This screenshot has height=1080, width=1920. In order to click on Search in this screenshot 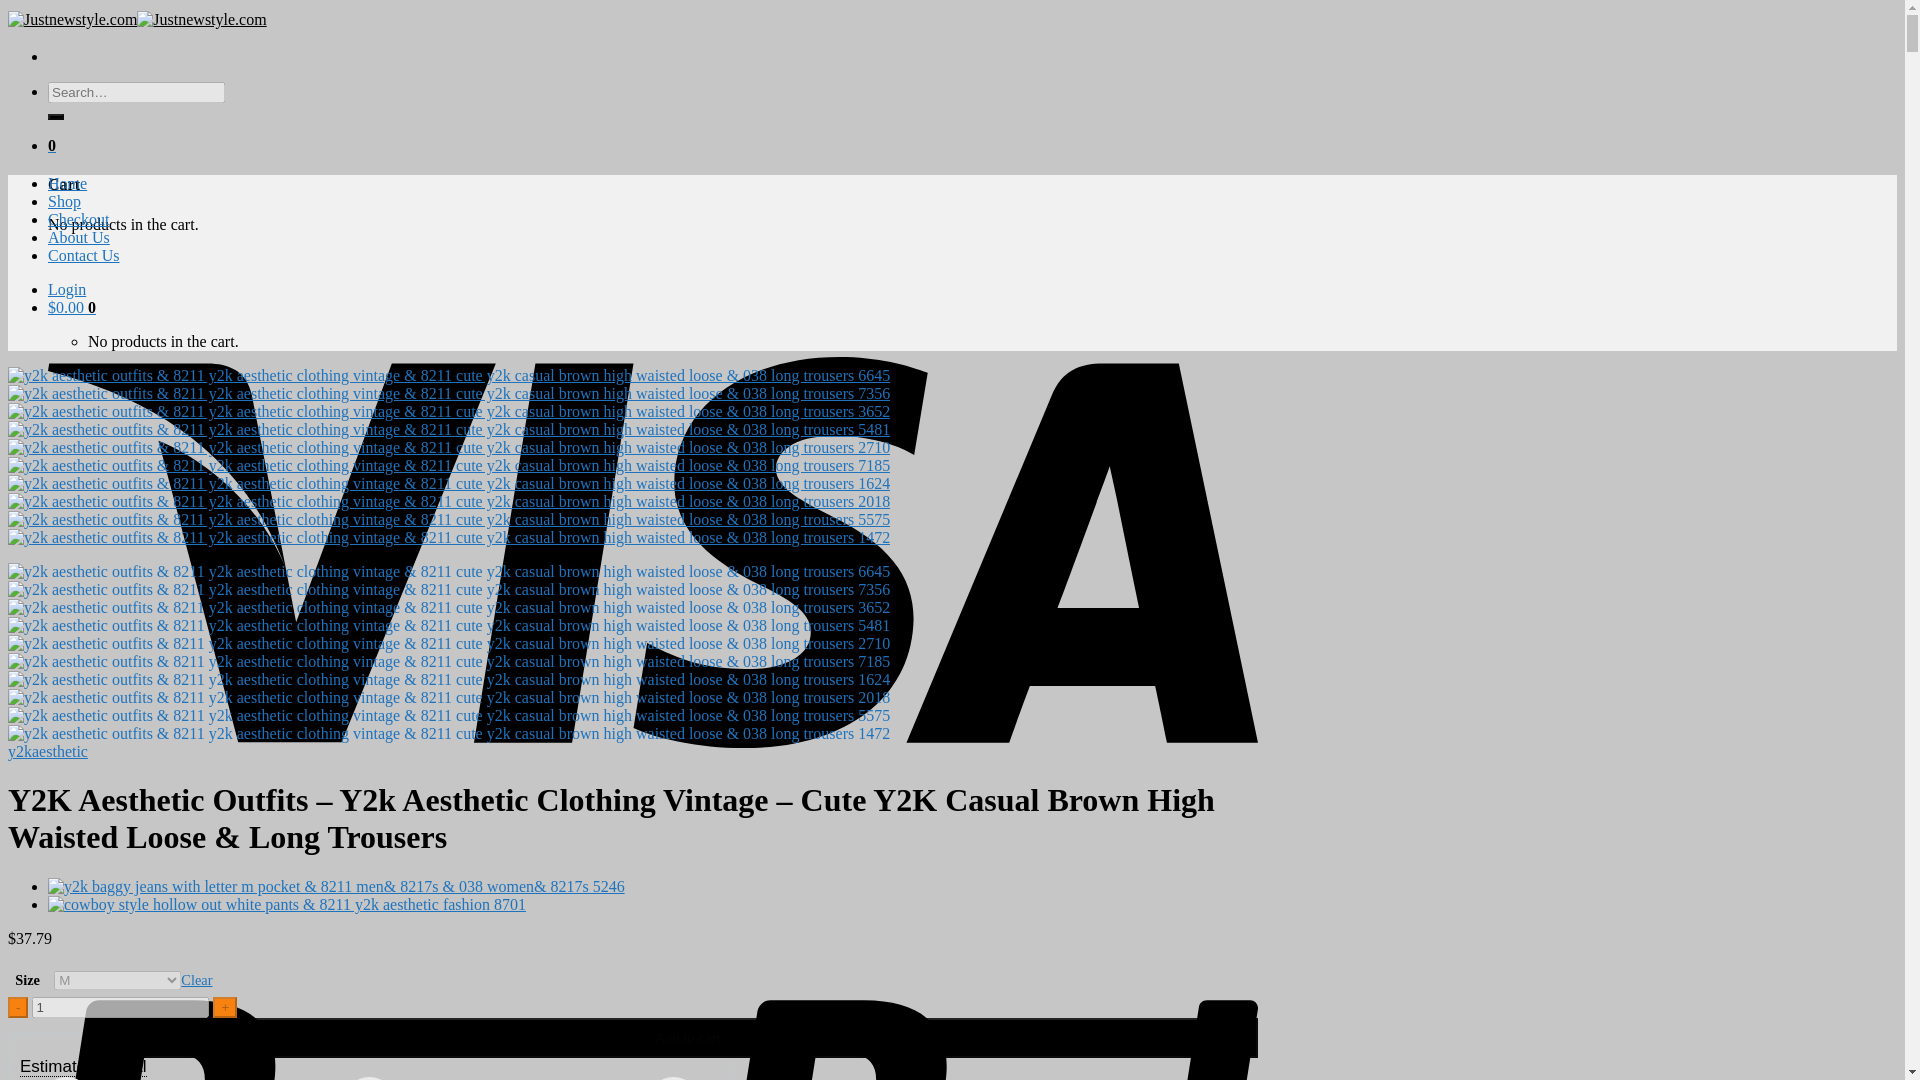, I will do `click(56, 116)`.